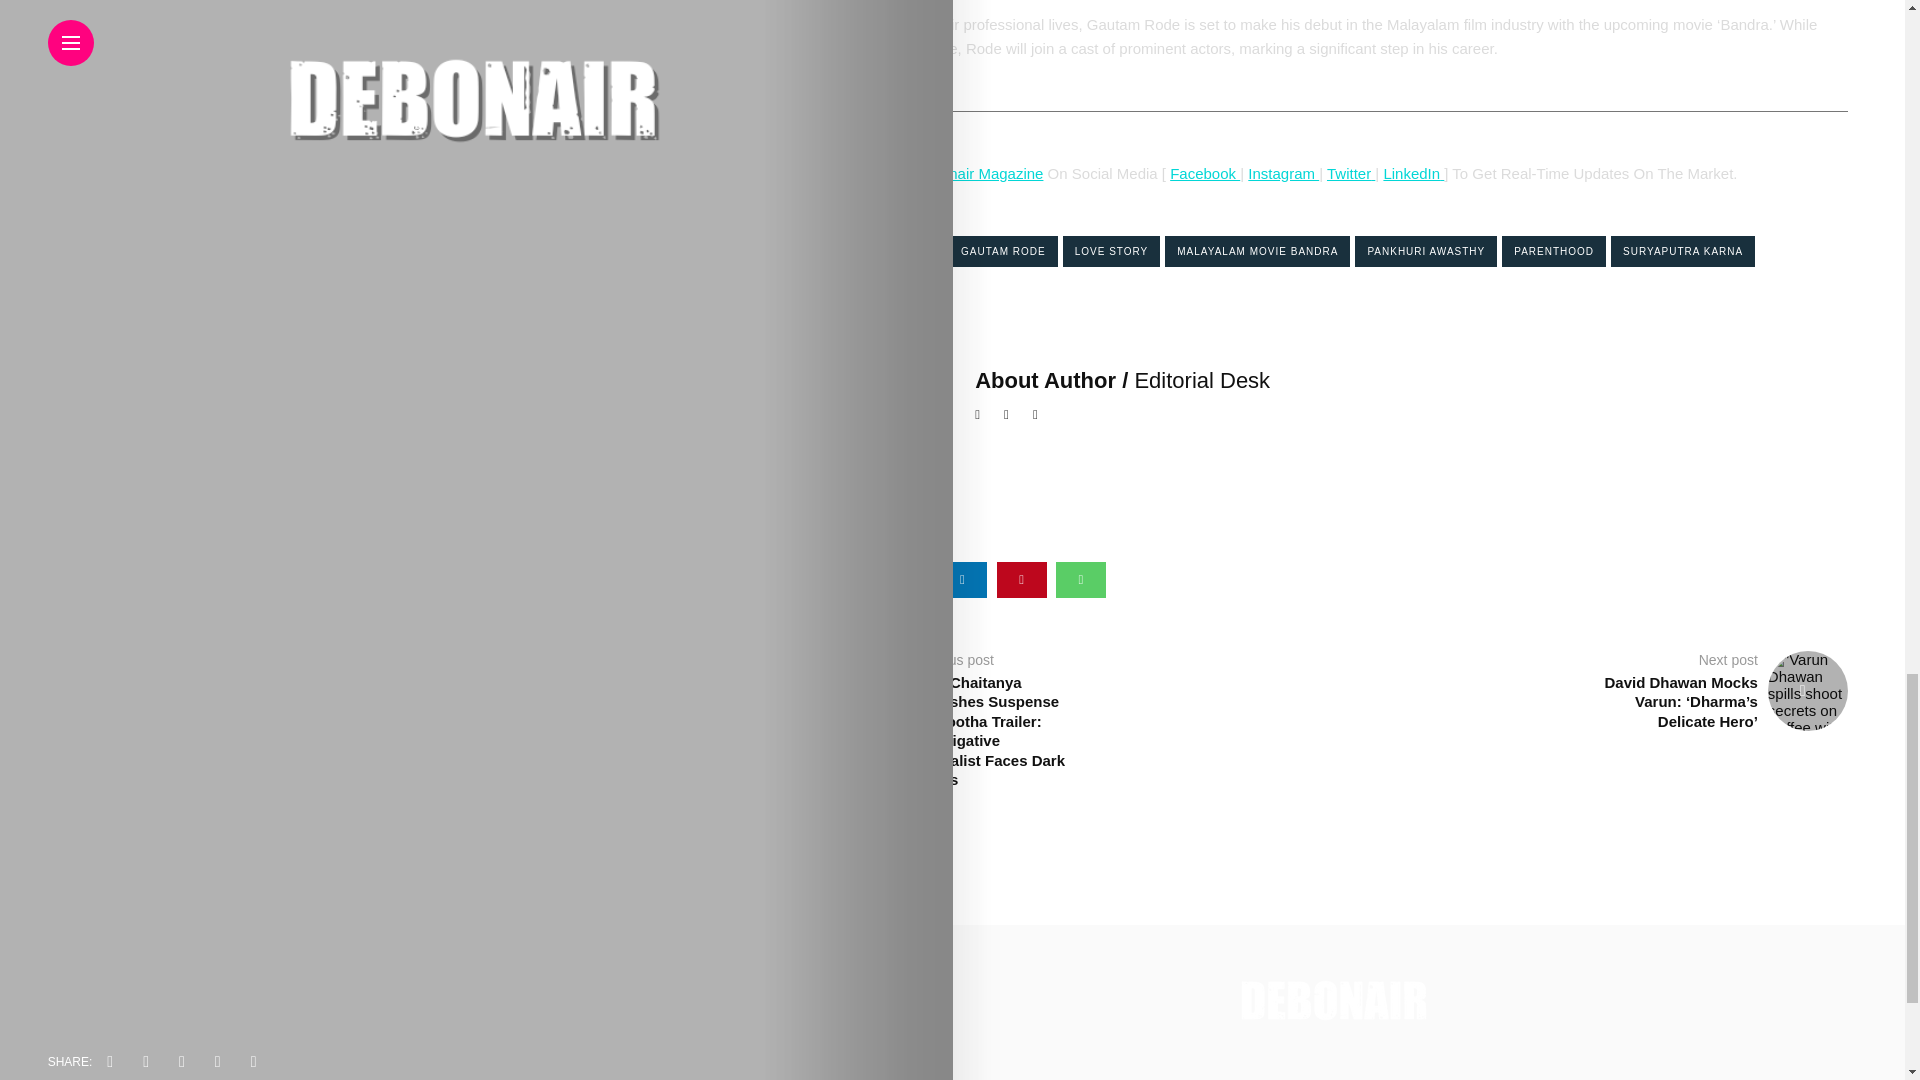 The image size is (1920, 1080). Describe the element at coordinates (1202, 380) in the screenshot. I see `Posts by Editorial Desk` at that location.